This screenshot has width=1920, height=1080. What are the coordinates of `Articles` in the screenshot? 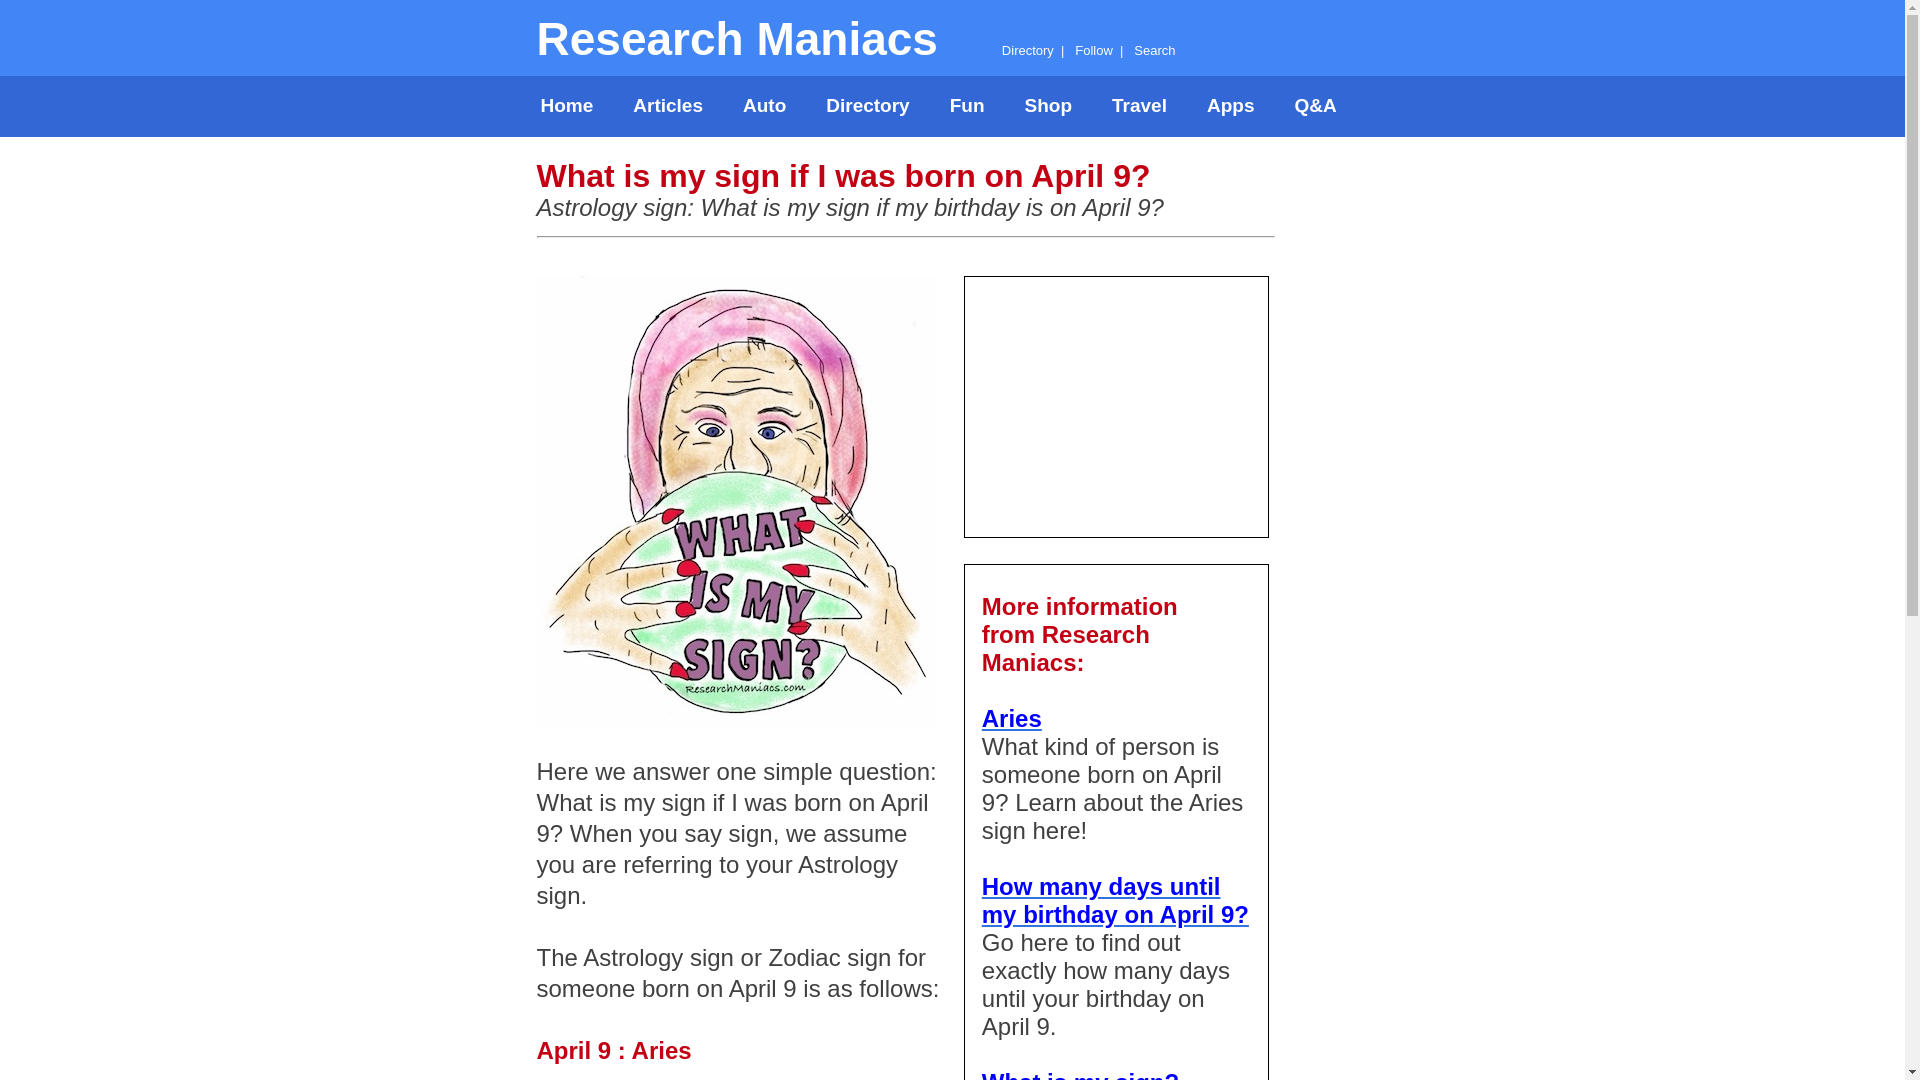 It's located at (668, 106).